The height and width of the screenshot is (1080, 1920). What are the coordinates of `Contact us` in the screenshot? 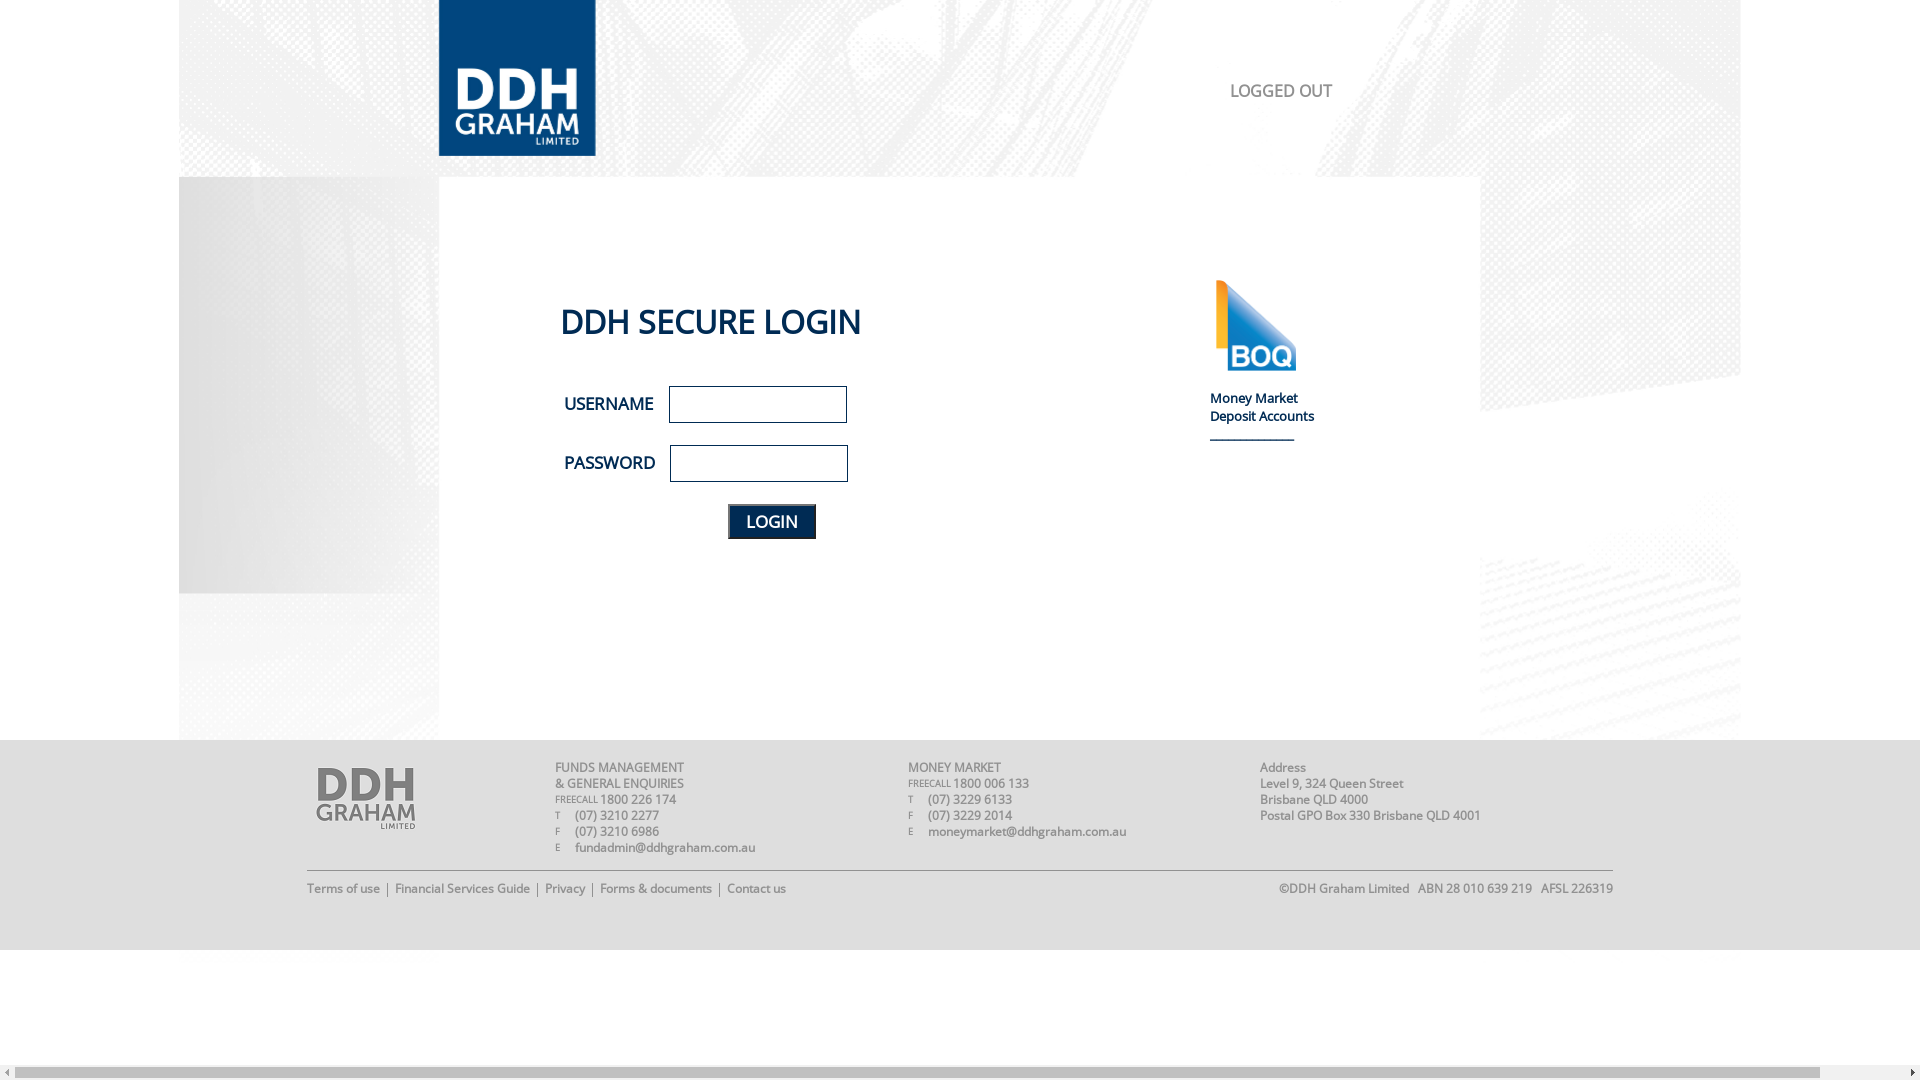 It's located at (756, 888).